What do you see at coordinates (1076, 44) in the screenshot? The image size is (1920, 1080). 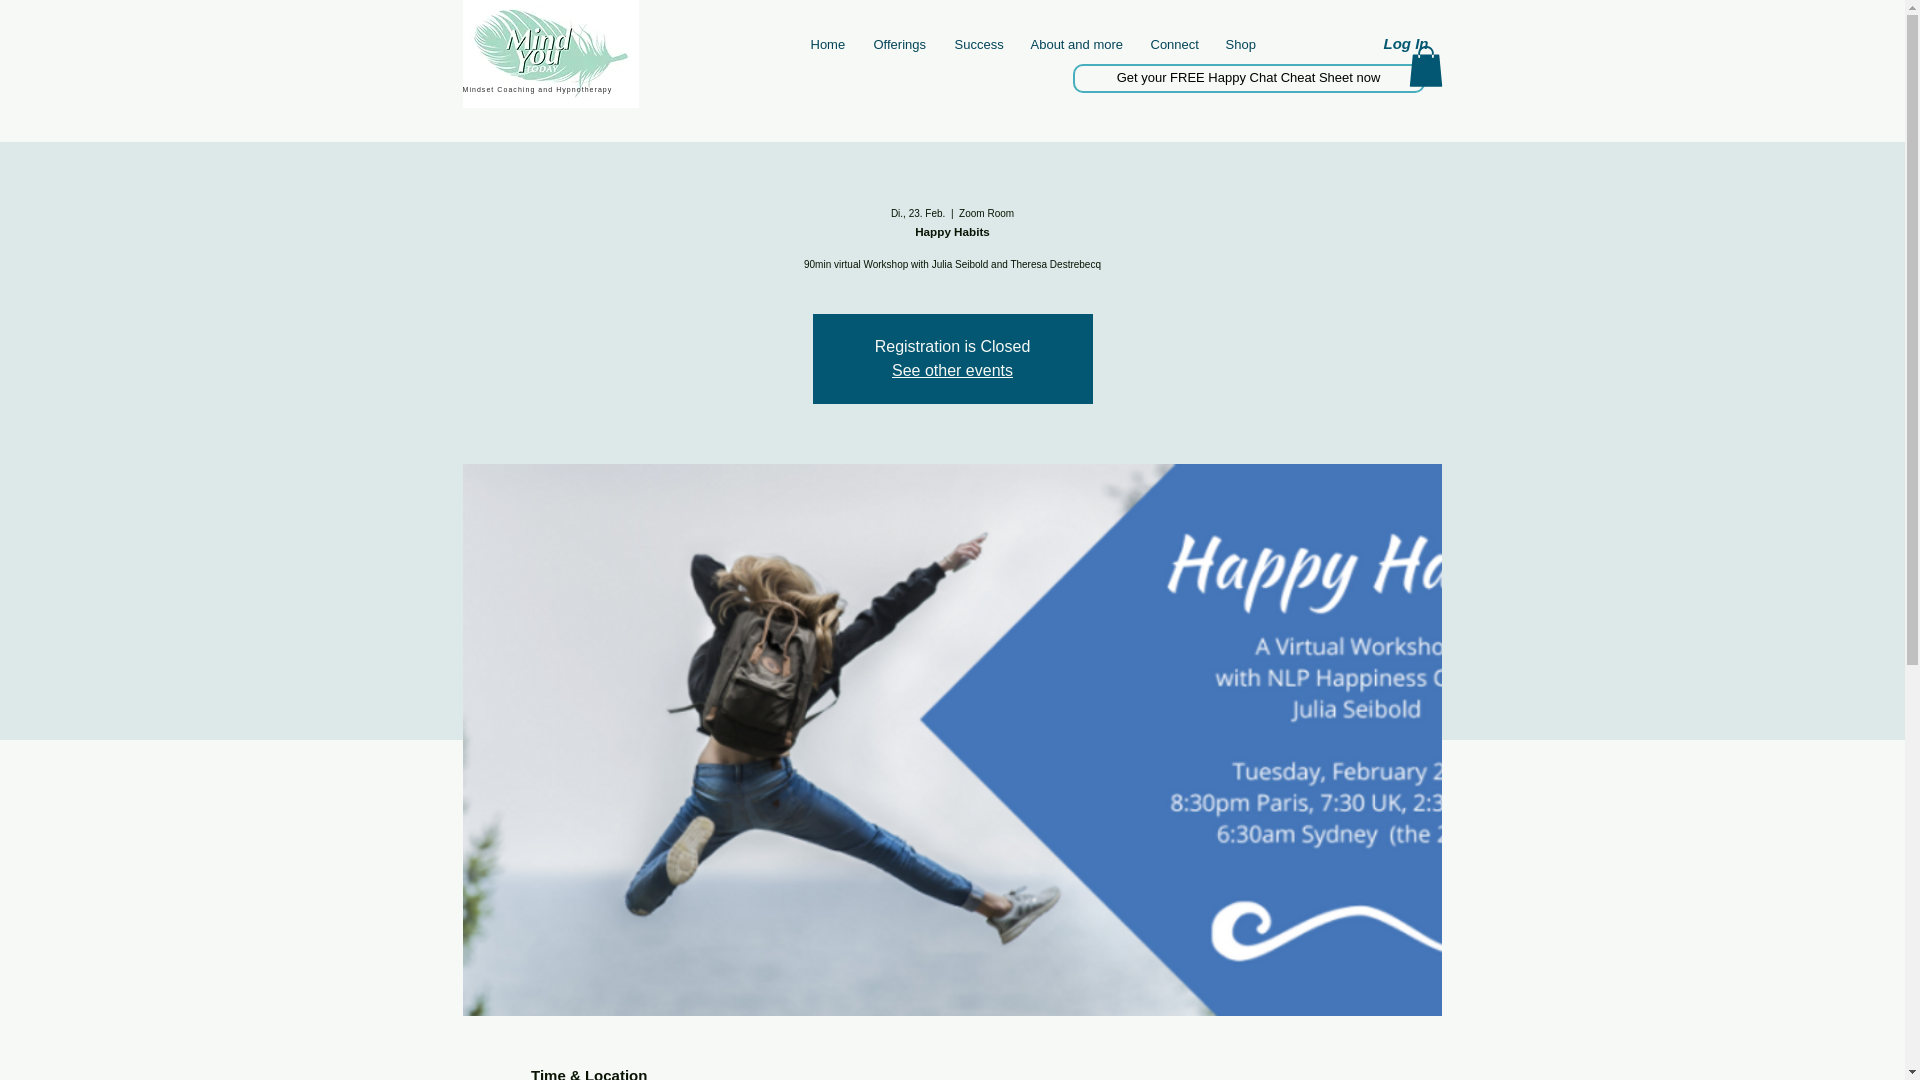 I see `About and more` at bounding box center [1076, 44].